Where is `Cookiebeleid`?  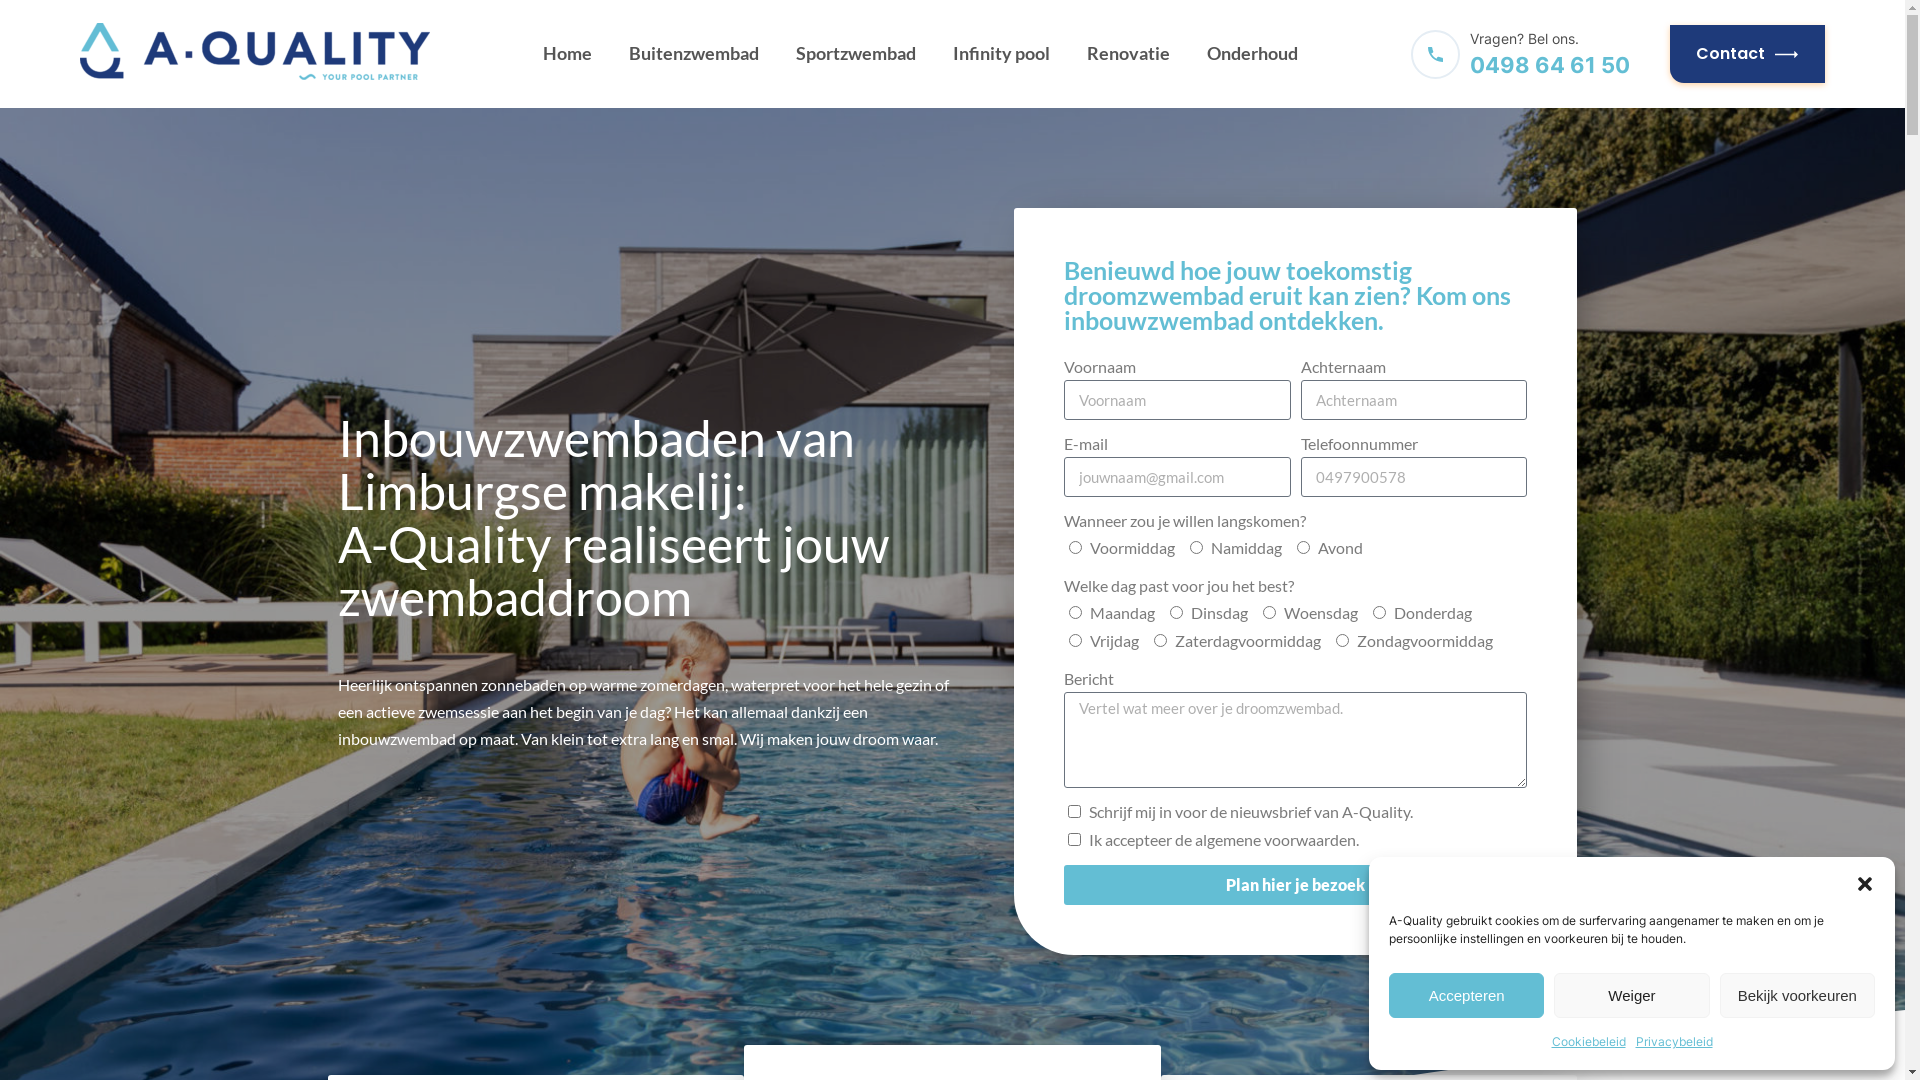
Cookiebeleid is located at coordinates (1589, 1042).